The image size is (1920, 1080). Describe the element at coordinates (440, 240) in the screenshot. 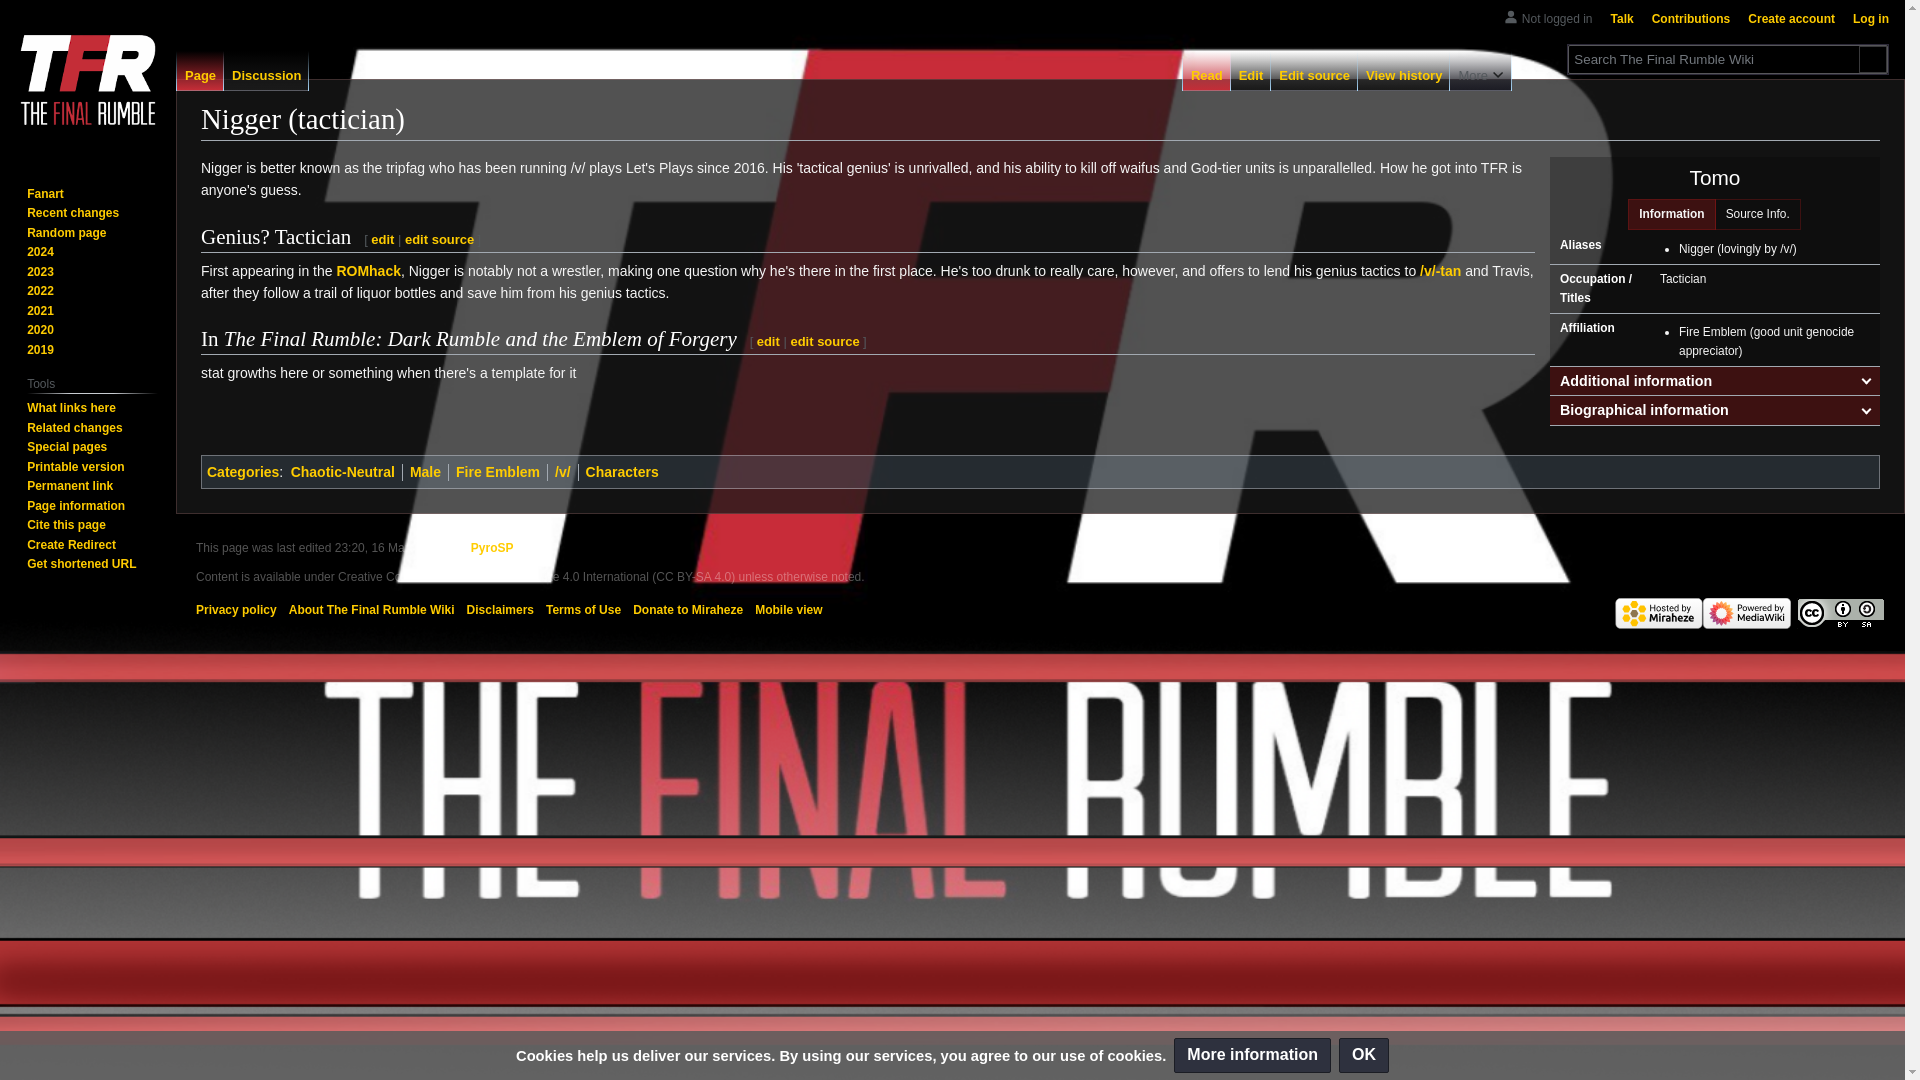

I see `edit source` at that location.